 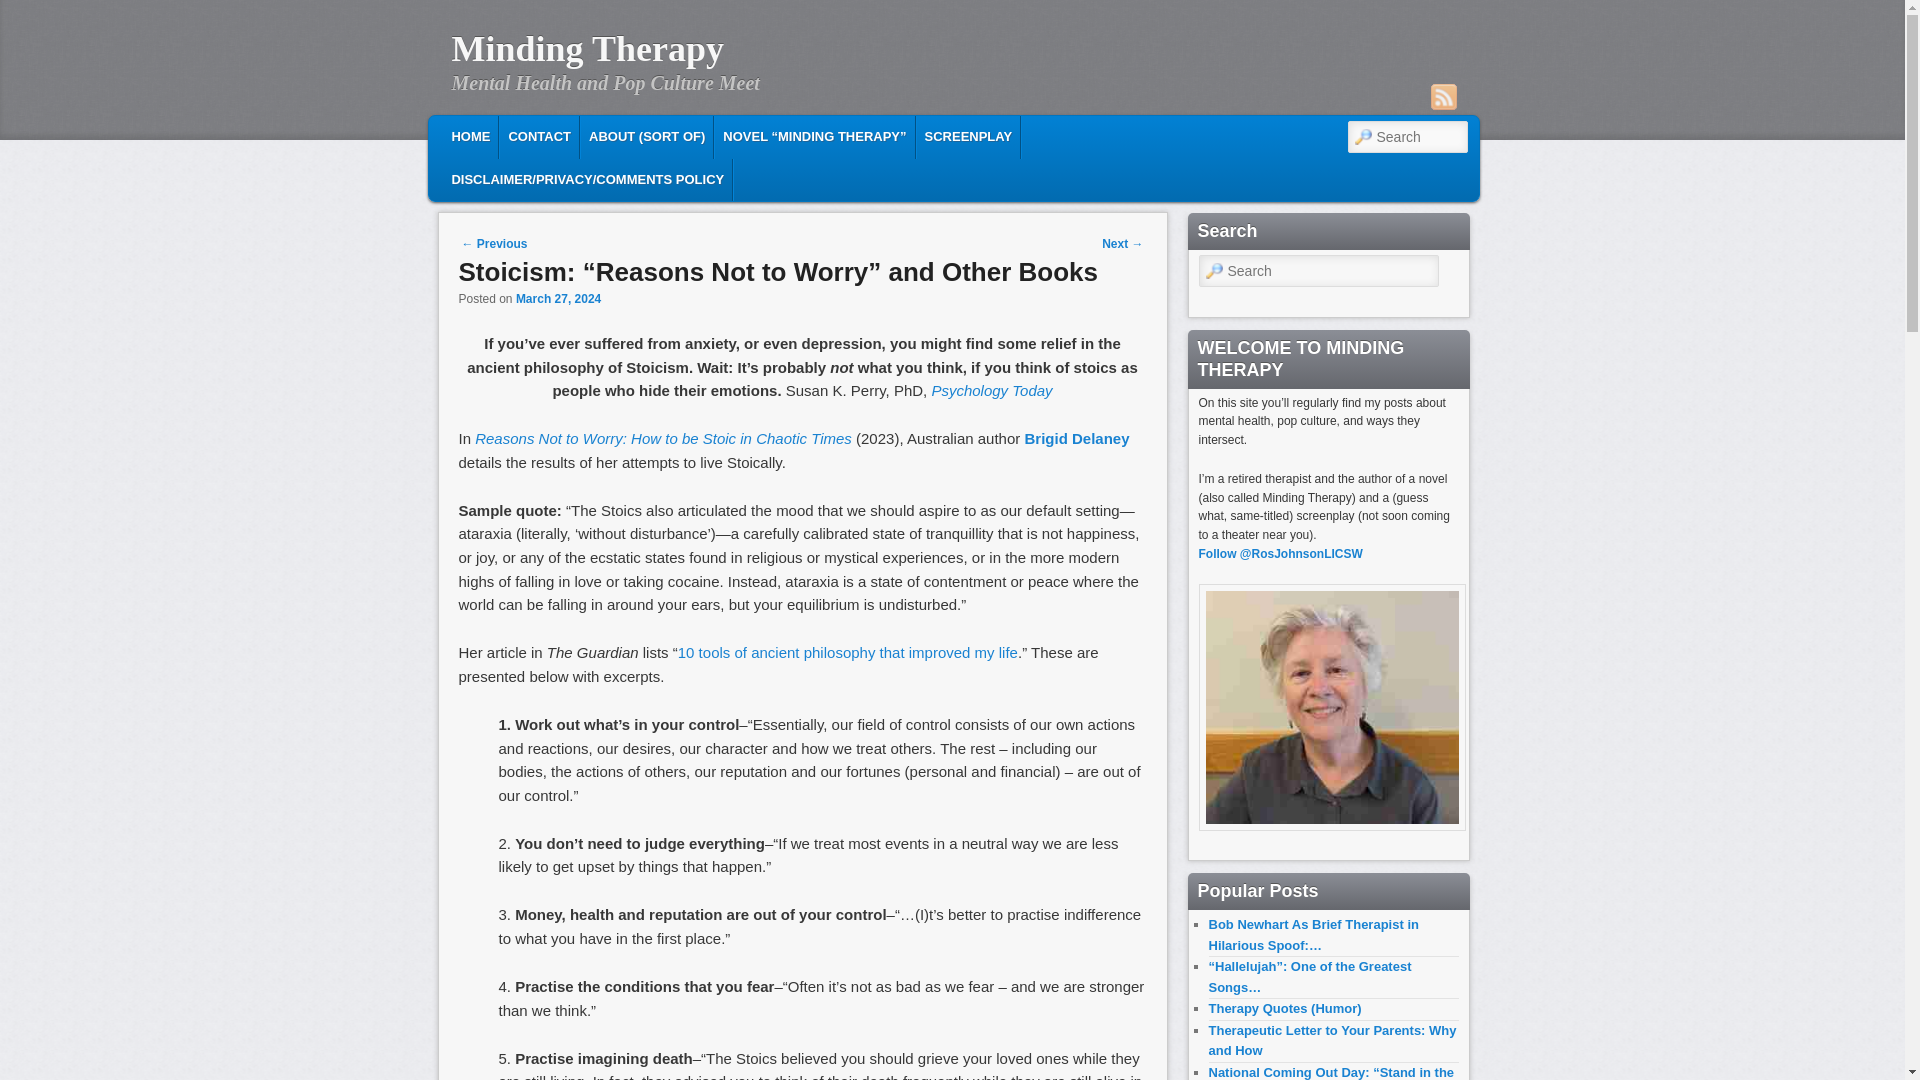 What do you see at coordinates (32, 11) in the screenshot?
I see `Search` at bounding box center [32, 11].